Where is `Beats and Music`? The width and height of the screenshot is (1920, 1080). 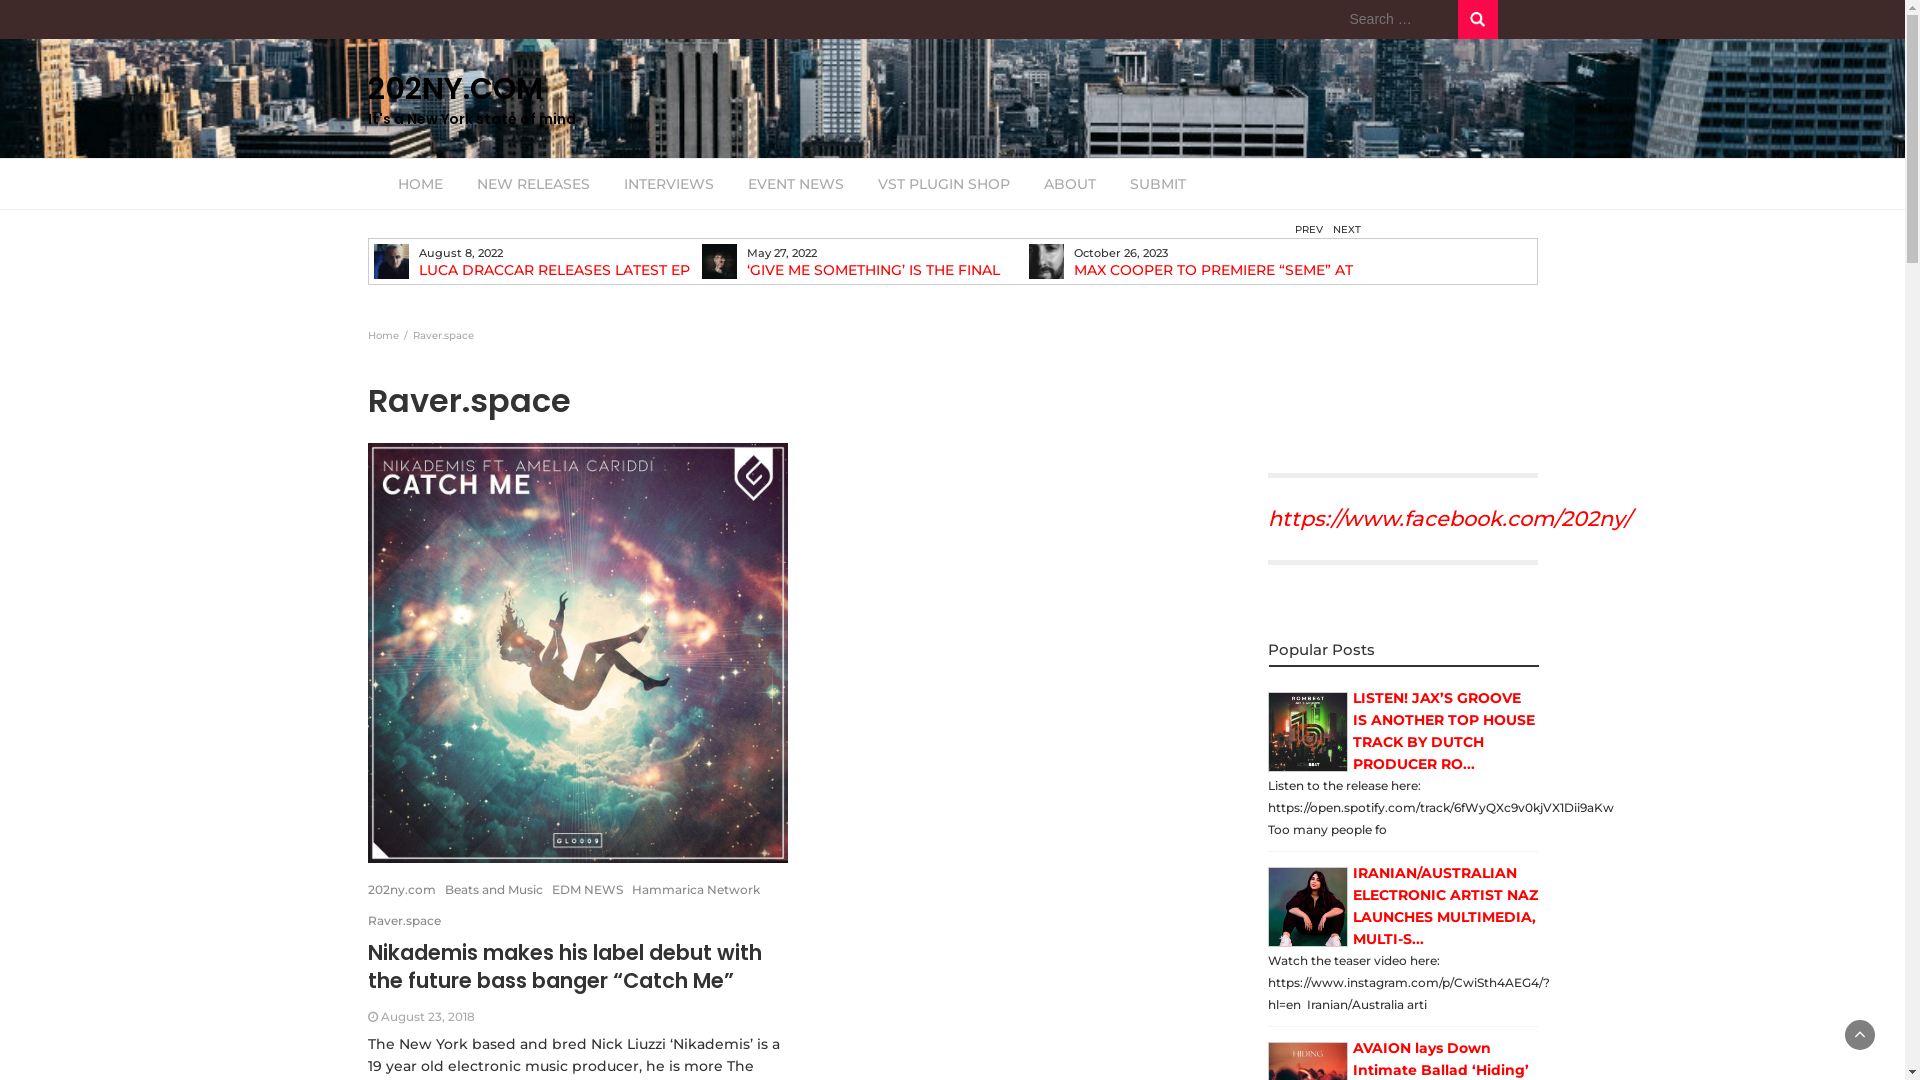
Beats and Music is located at coordinates (493, 890).